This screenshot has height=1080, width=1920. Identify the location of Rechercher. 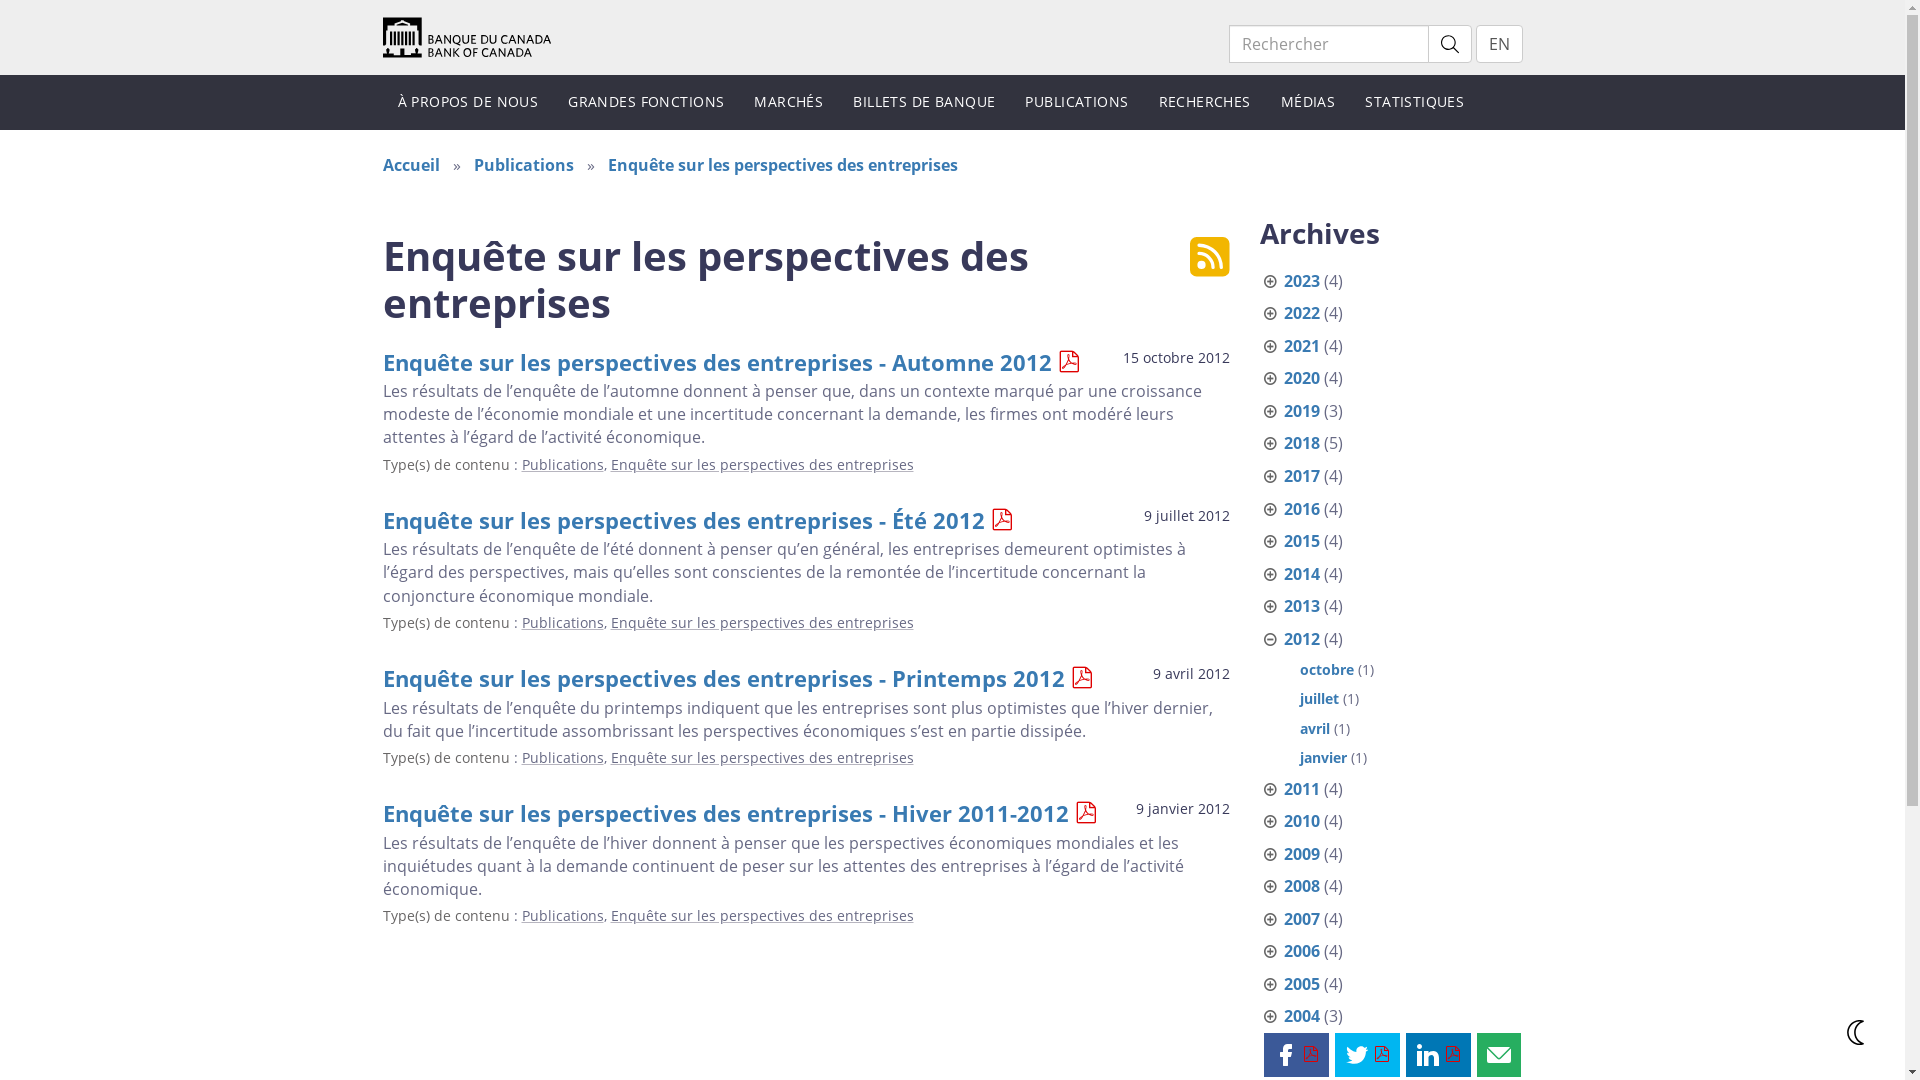
(1328, 44).